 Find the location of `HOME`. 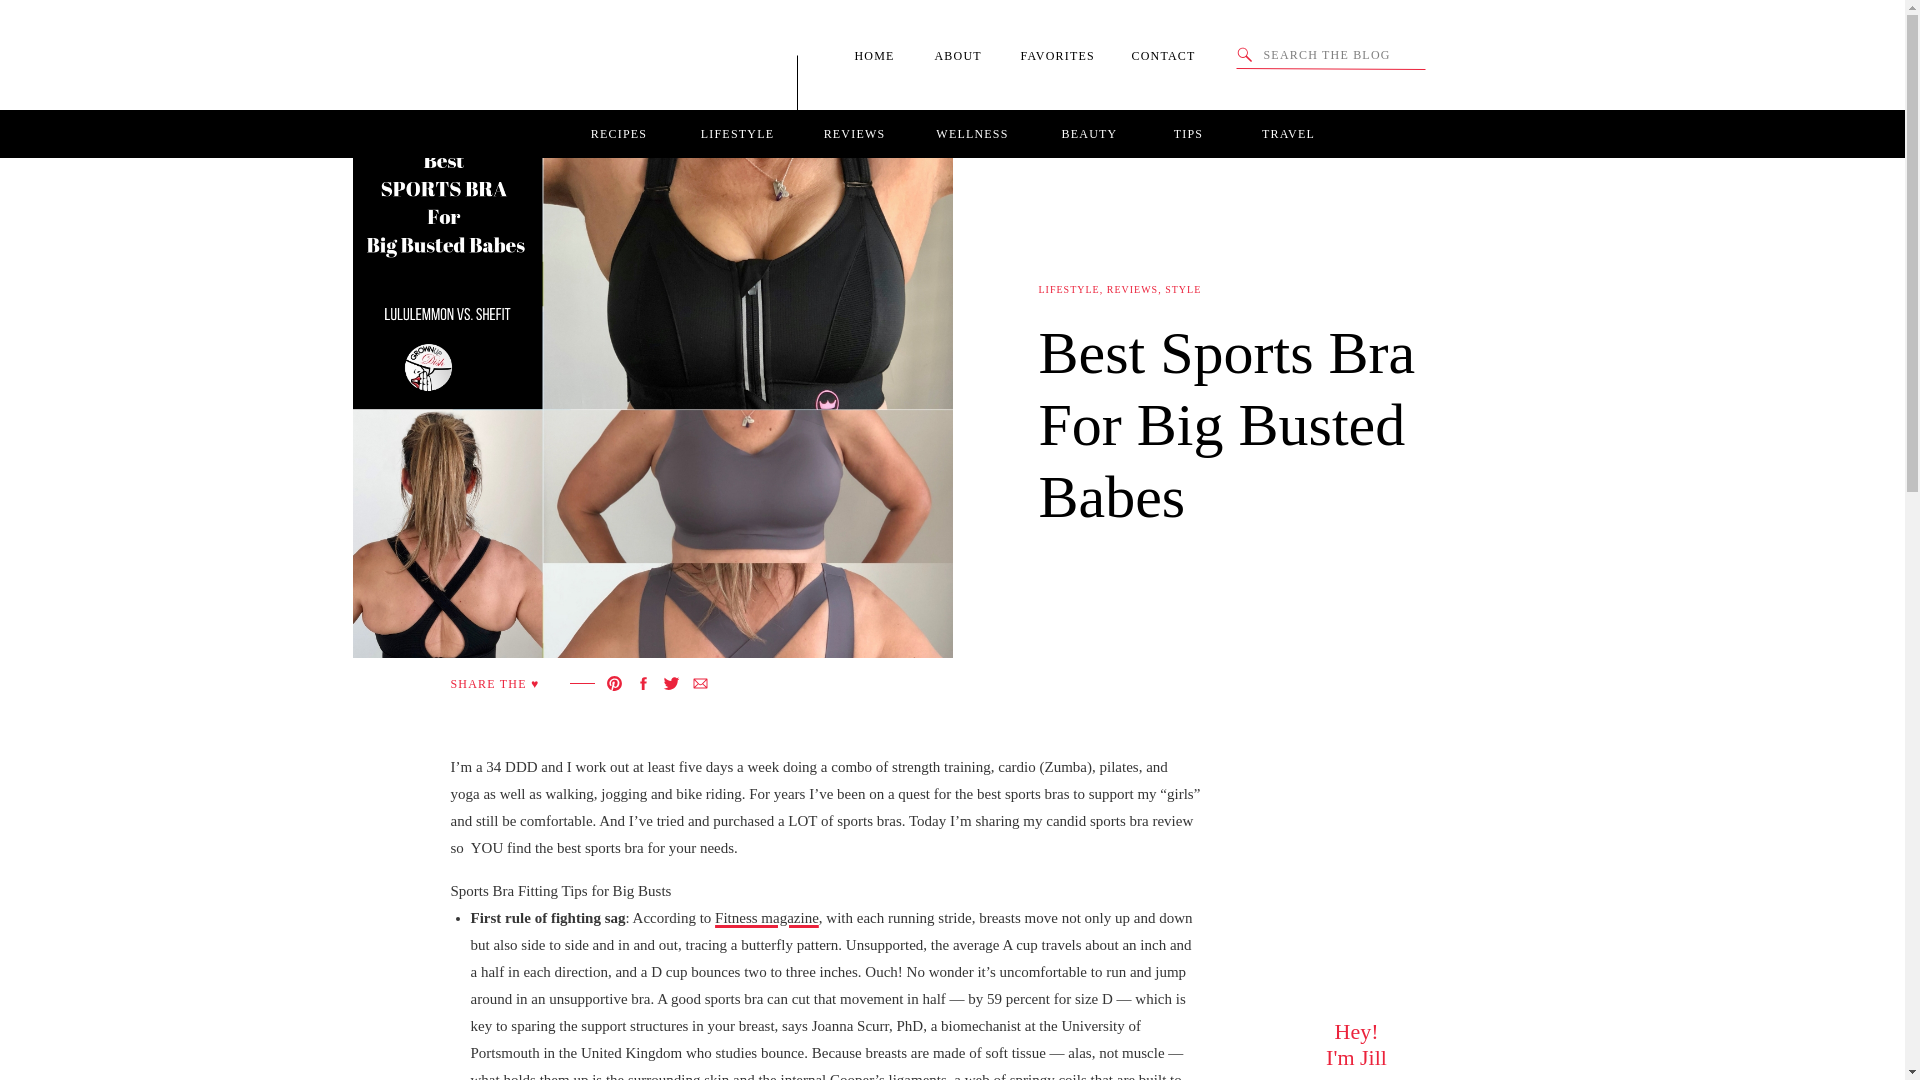

HOME is located at coordinates (882, 55).